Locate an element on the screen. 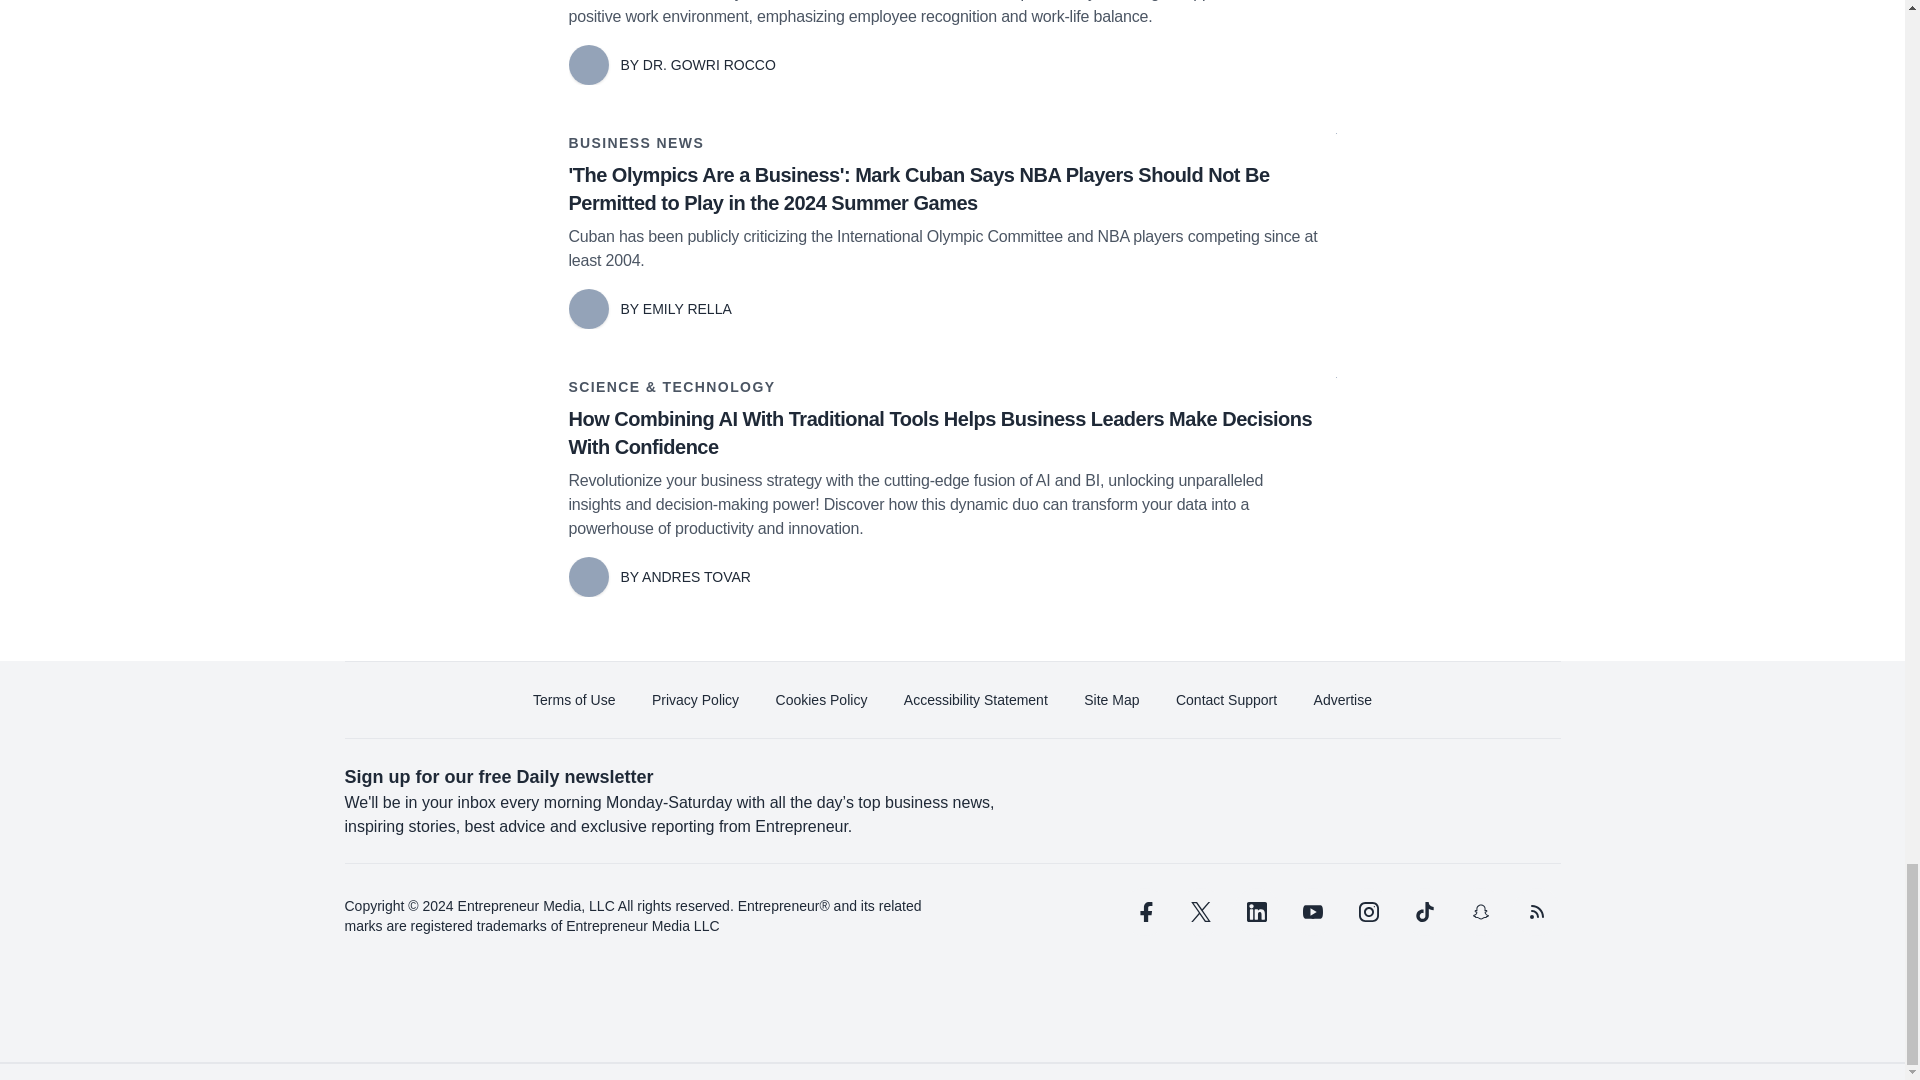 This screenshot has height=1080, width=1920. tiktok is located at coordinates (1423, 912).